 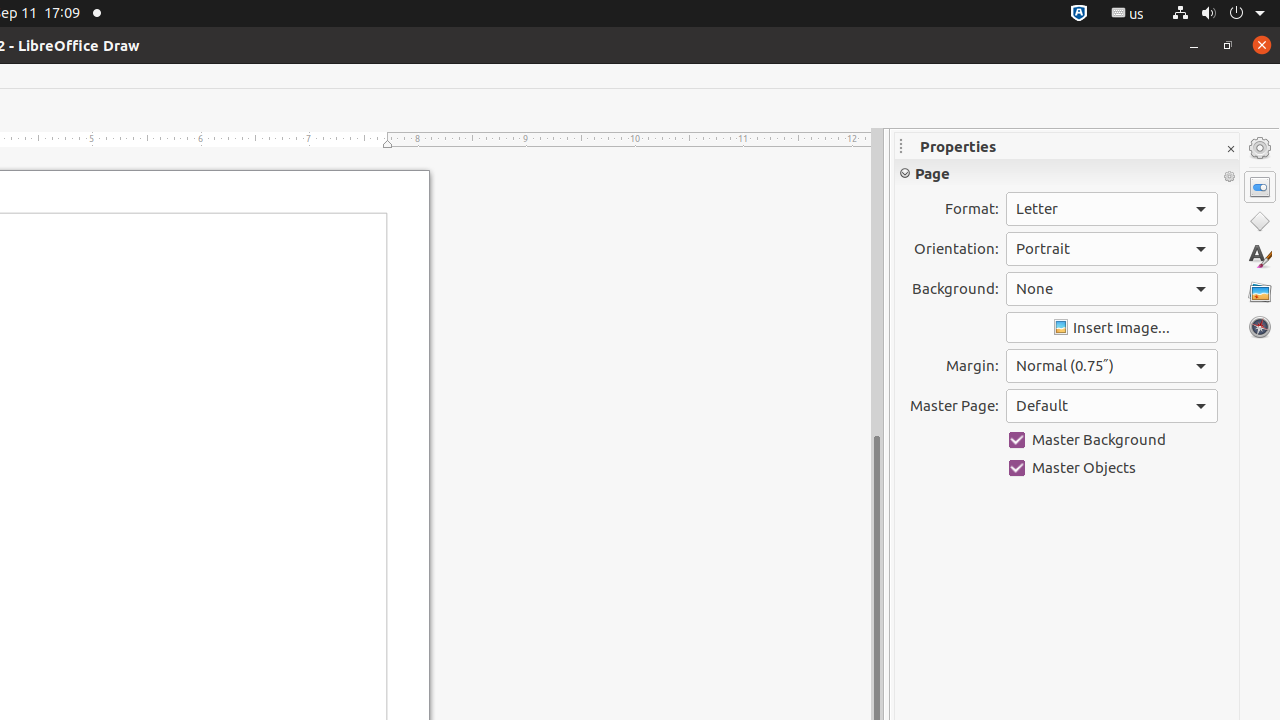 I want to click on Background:, so click(x=1112, y=289).